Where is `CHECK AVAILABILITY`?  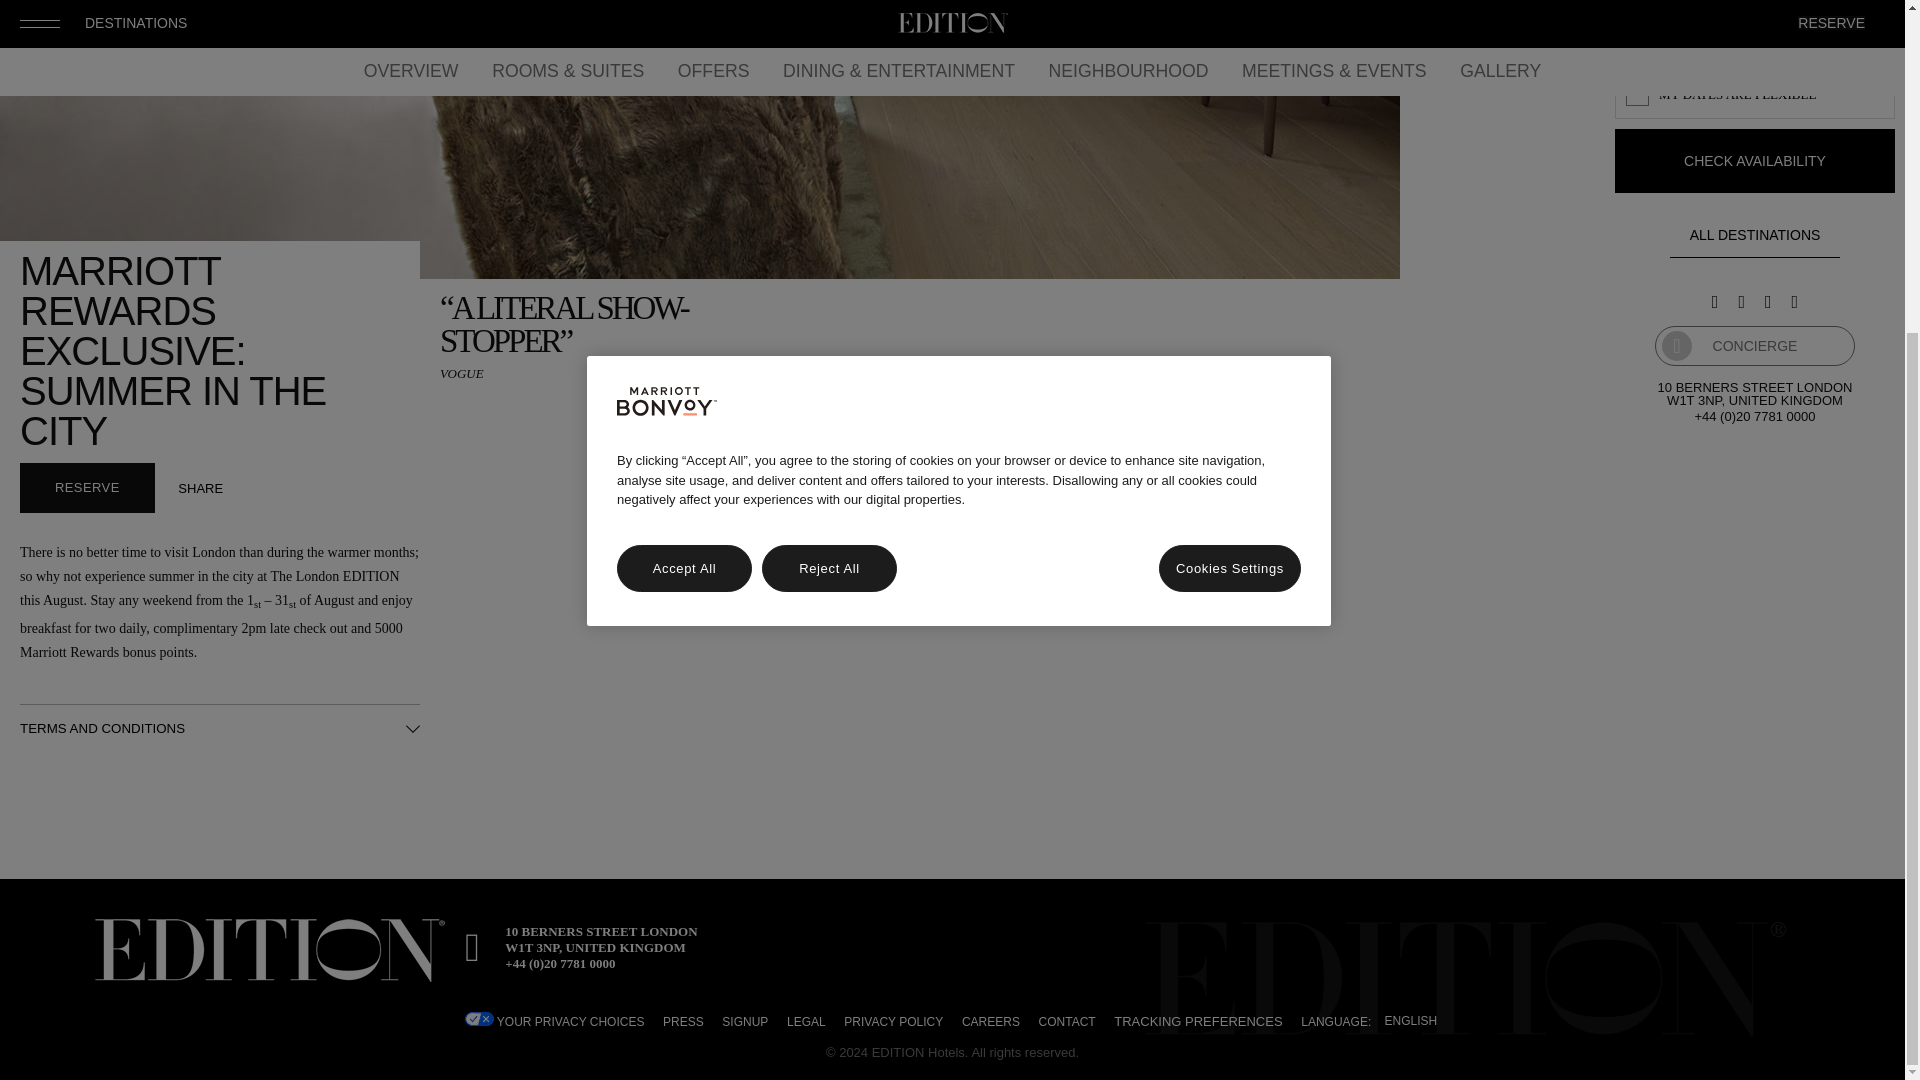
CHECK AVAILABILITY is located at coordinates (1754, 160).